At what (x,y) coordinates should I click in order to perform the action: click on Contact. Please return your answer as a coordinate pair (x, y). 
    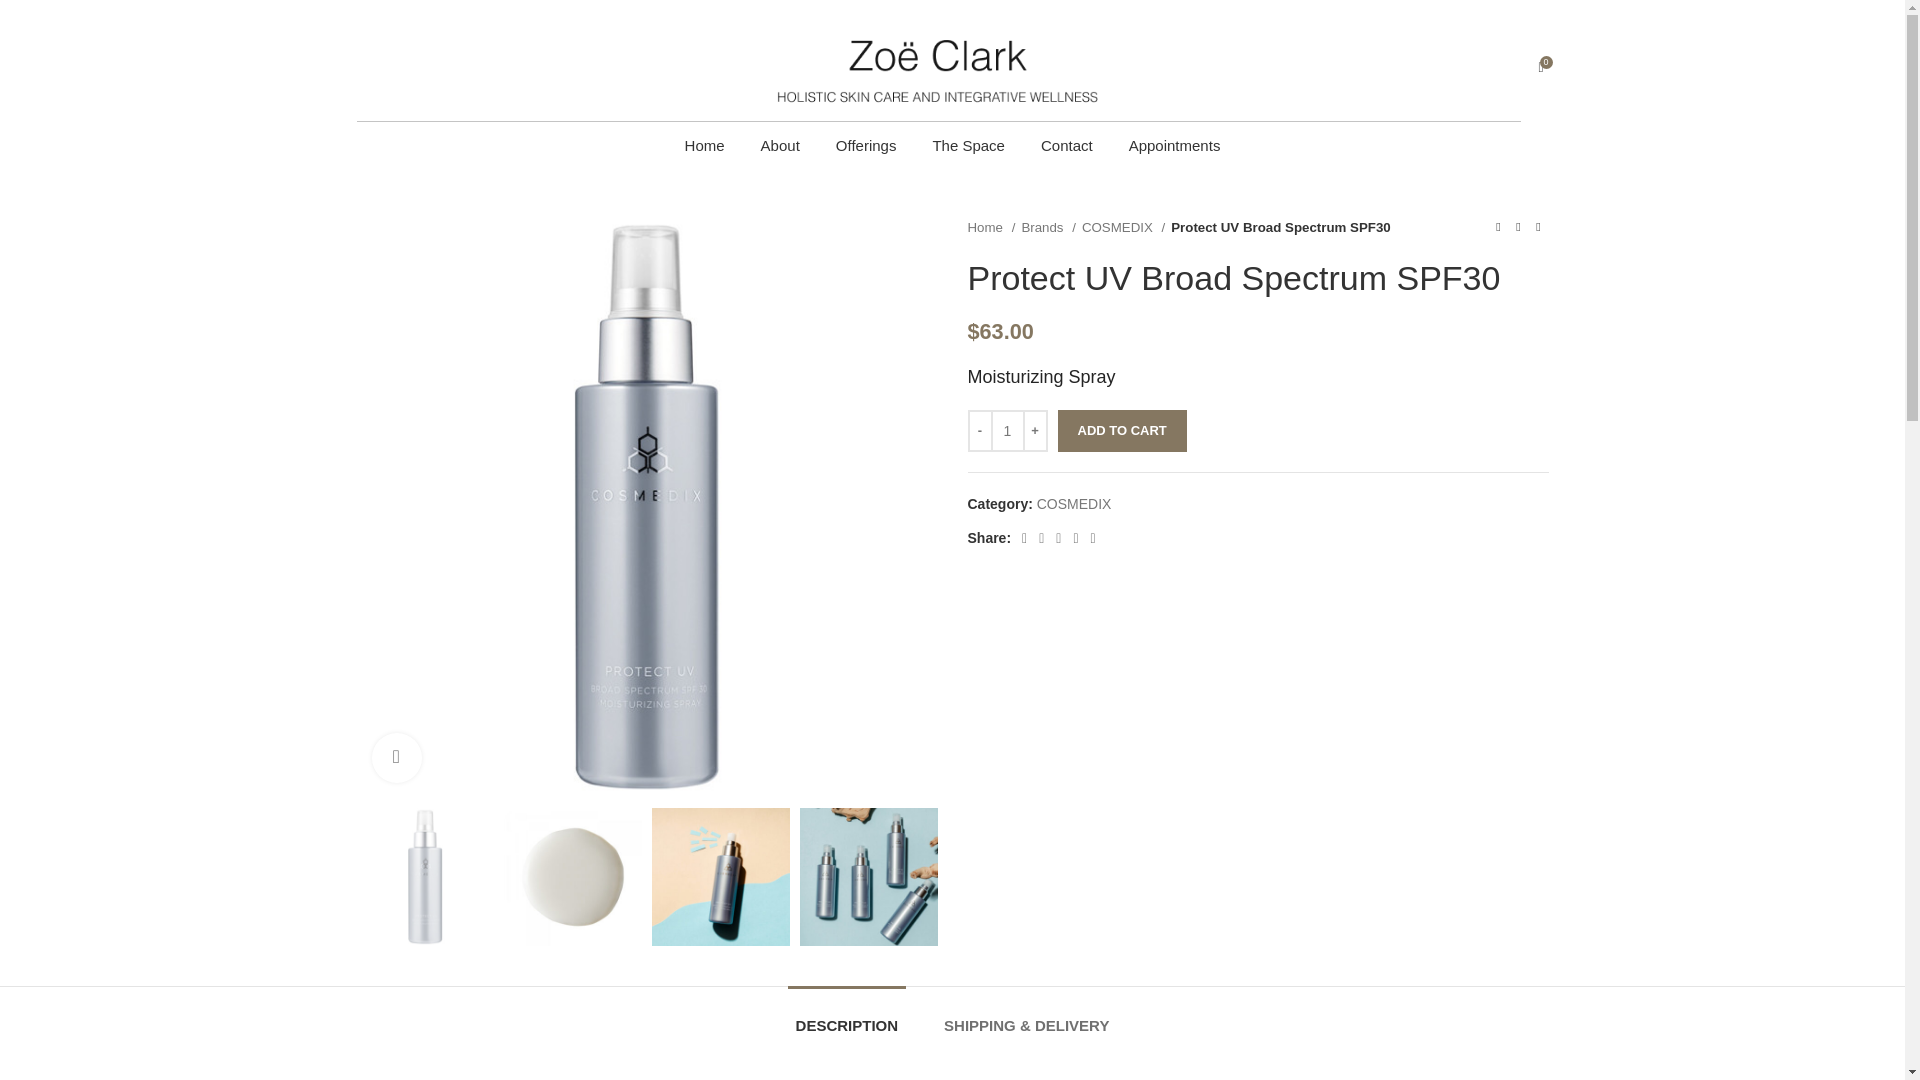
    Looking at the image, I should click on (1066, 146).